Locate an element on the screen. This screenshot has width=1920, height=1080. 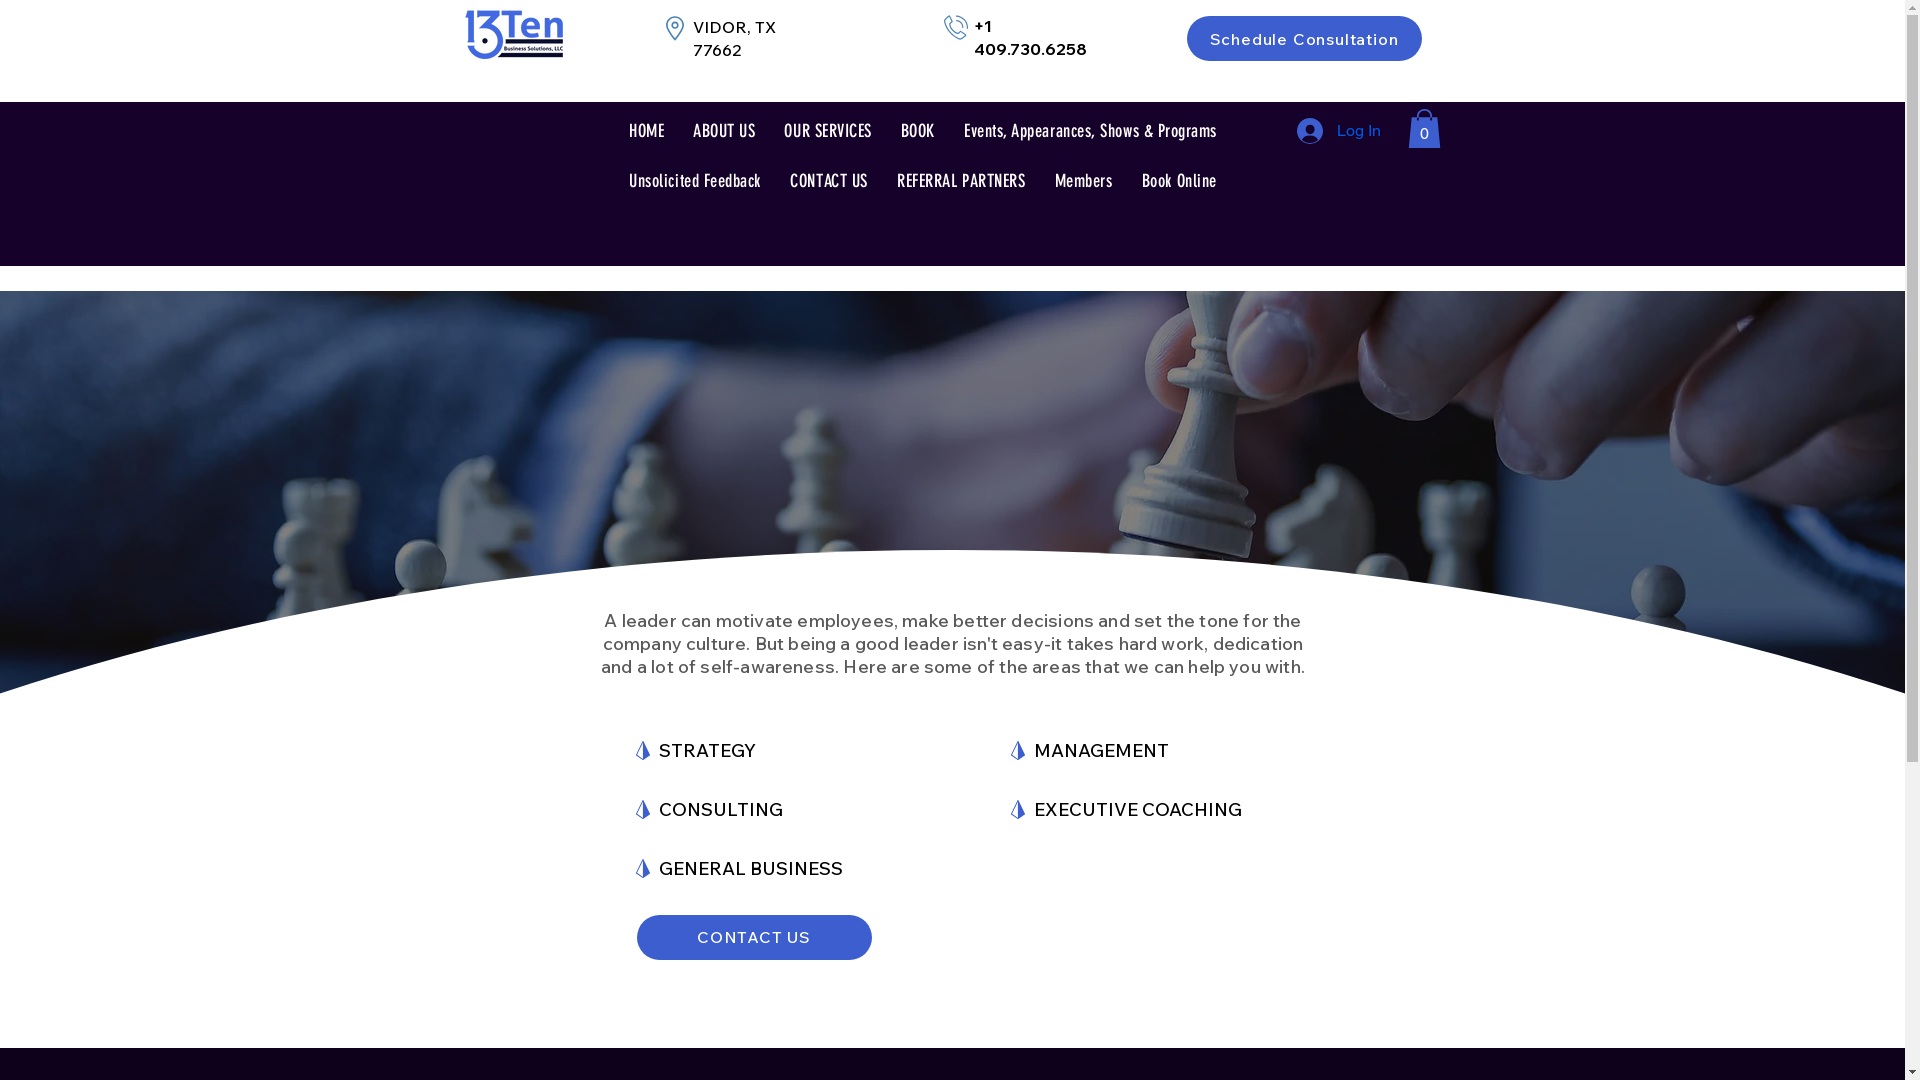
ABOUT US is located at coordinates (724, 131).